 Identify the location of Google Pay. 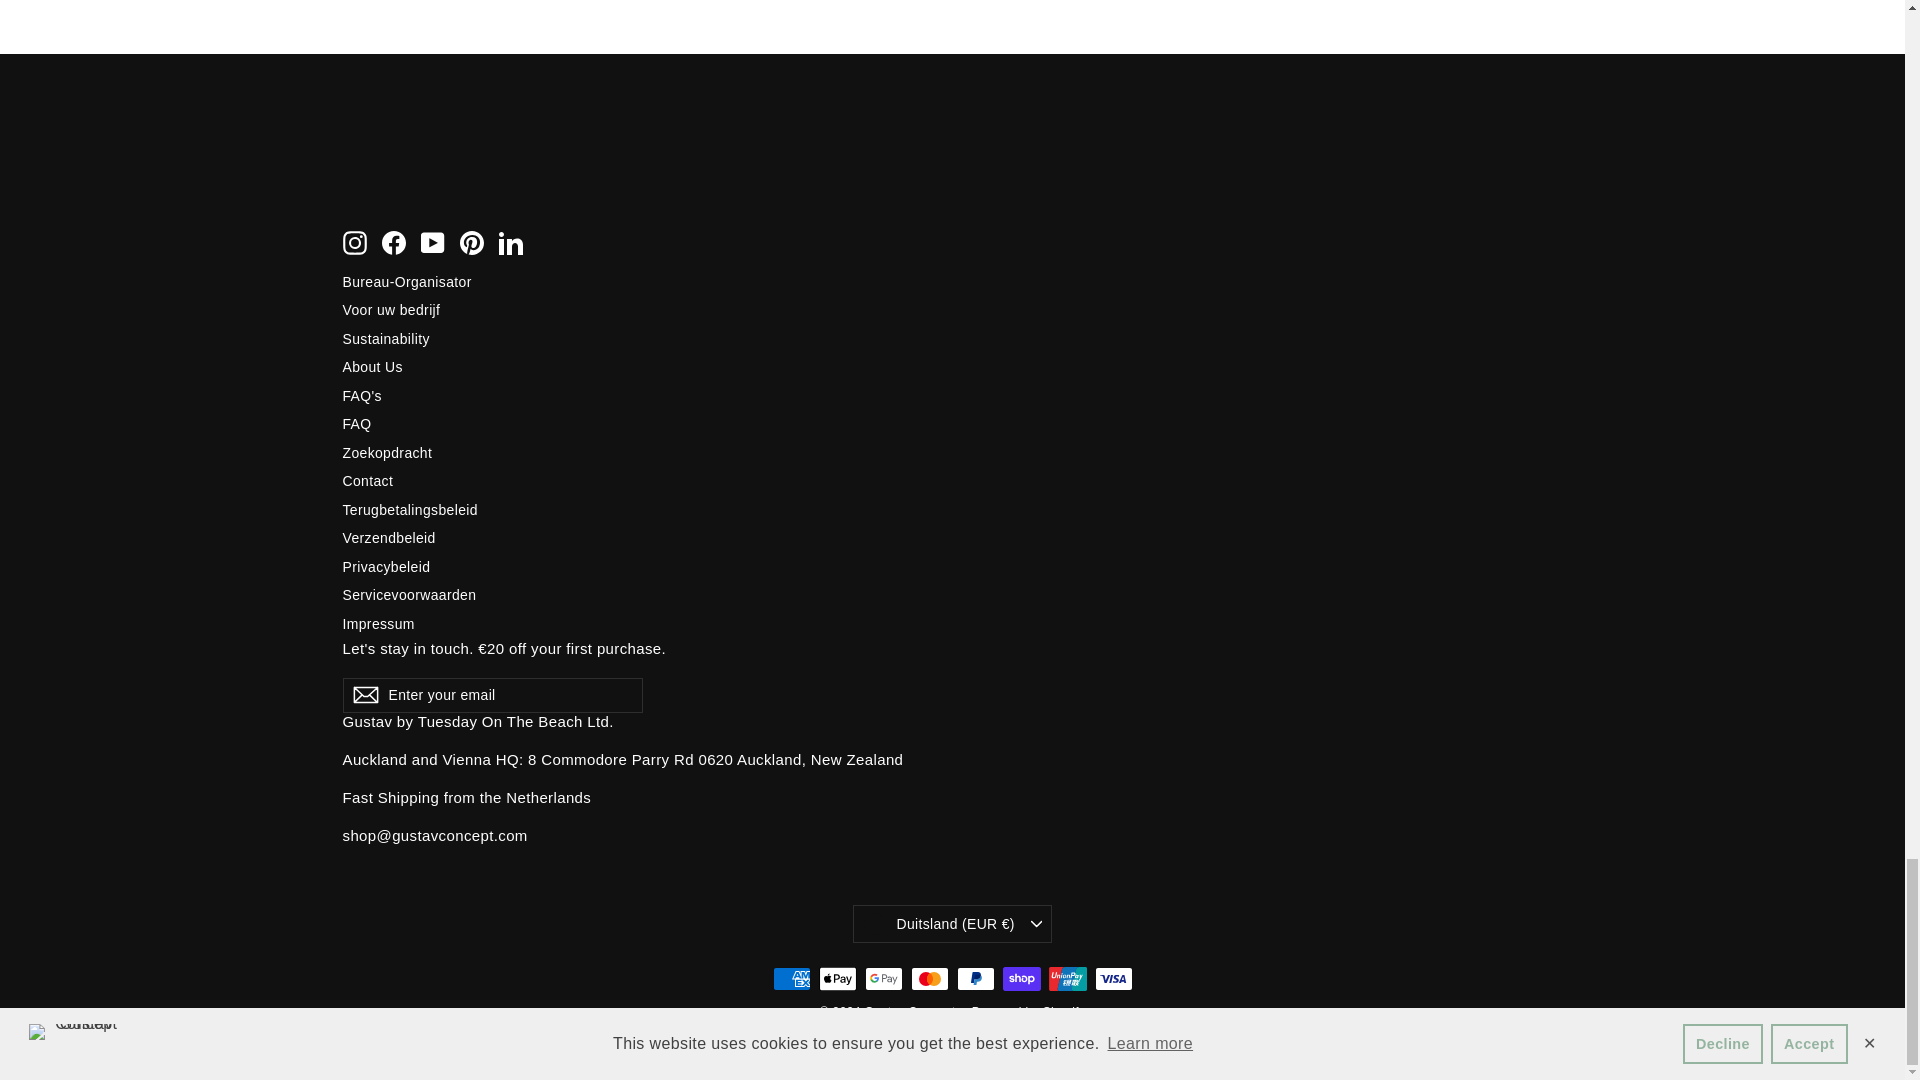
(883, 980).